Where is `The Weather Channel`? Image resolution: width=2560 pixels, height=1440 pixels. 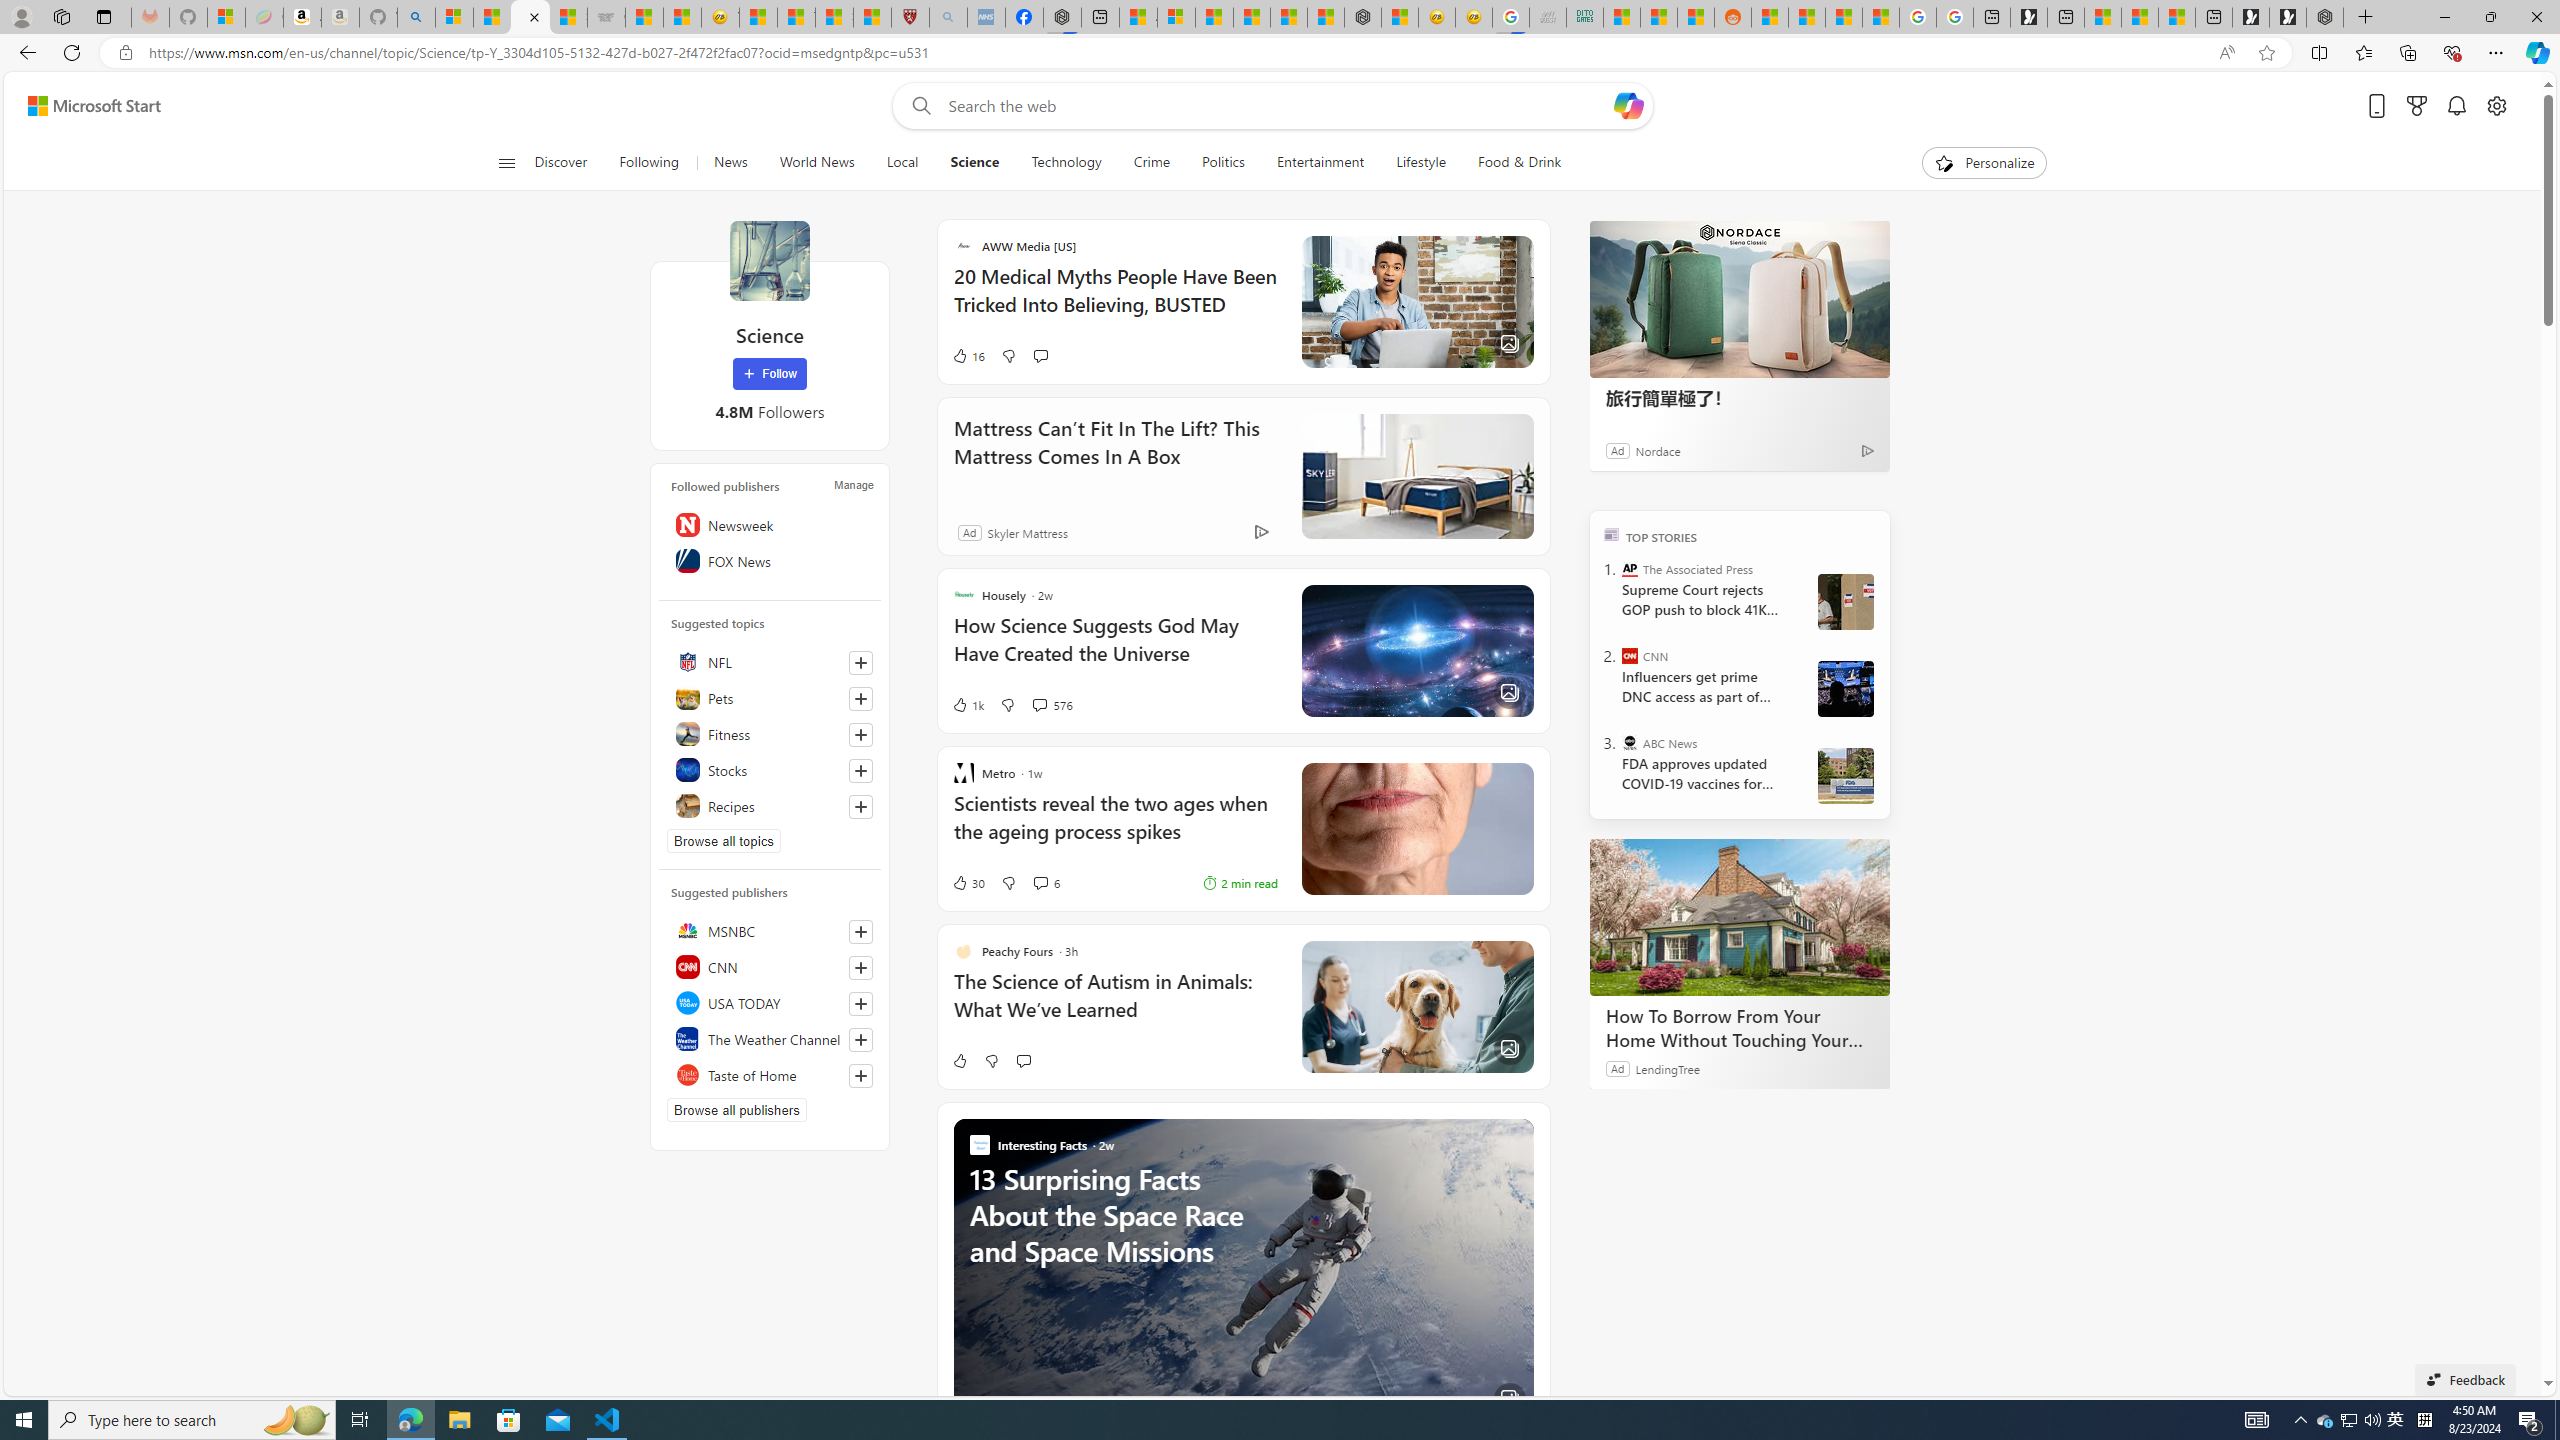 The Weather Channel is located at coordinates (770, 1038).